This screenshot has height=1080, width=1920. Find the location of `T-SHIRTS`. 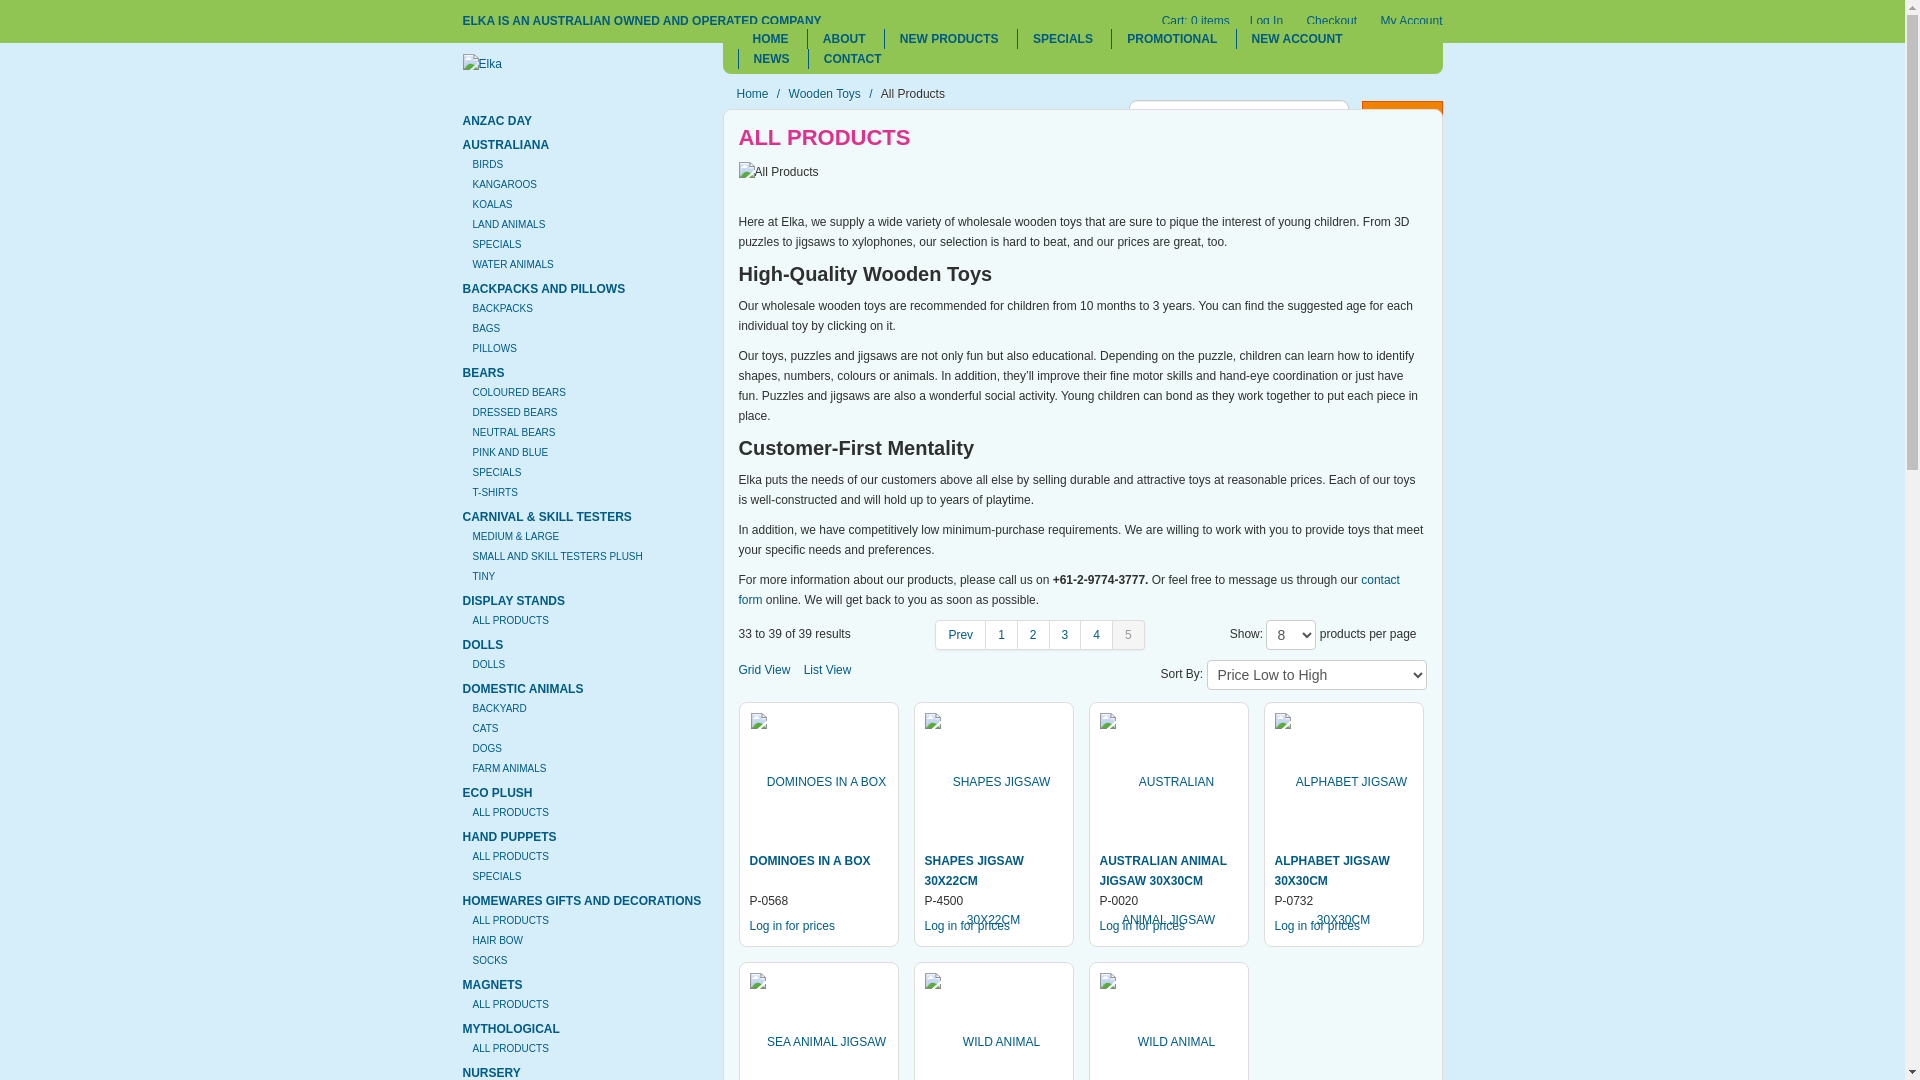

T-SHIRTS is located at coordinates (494, 492).